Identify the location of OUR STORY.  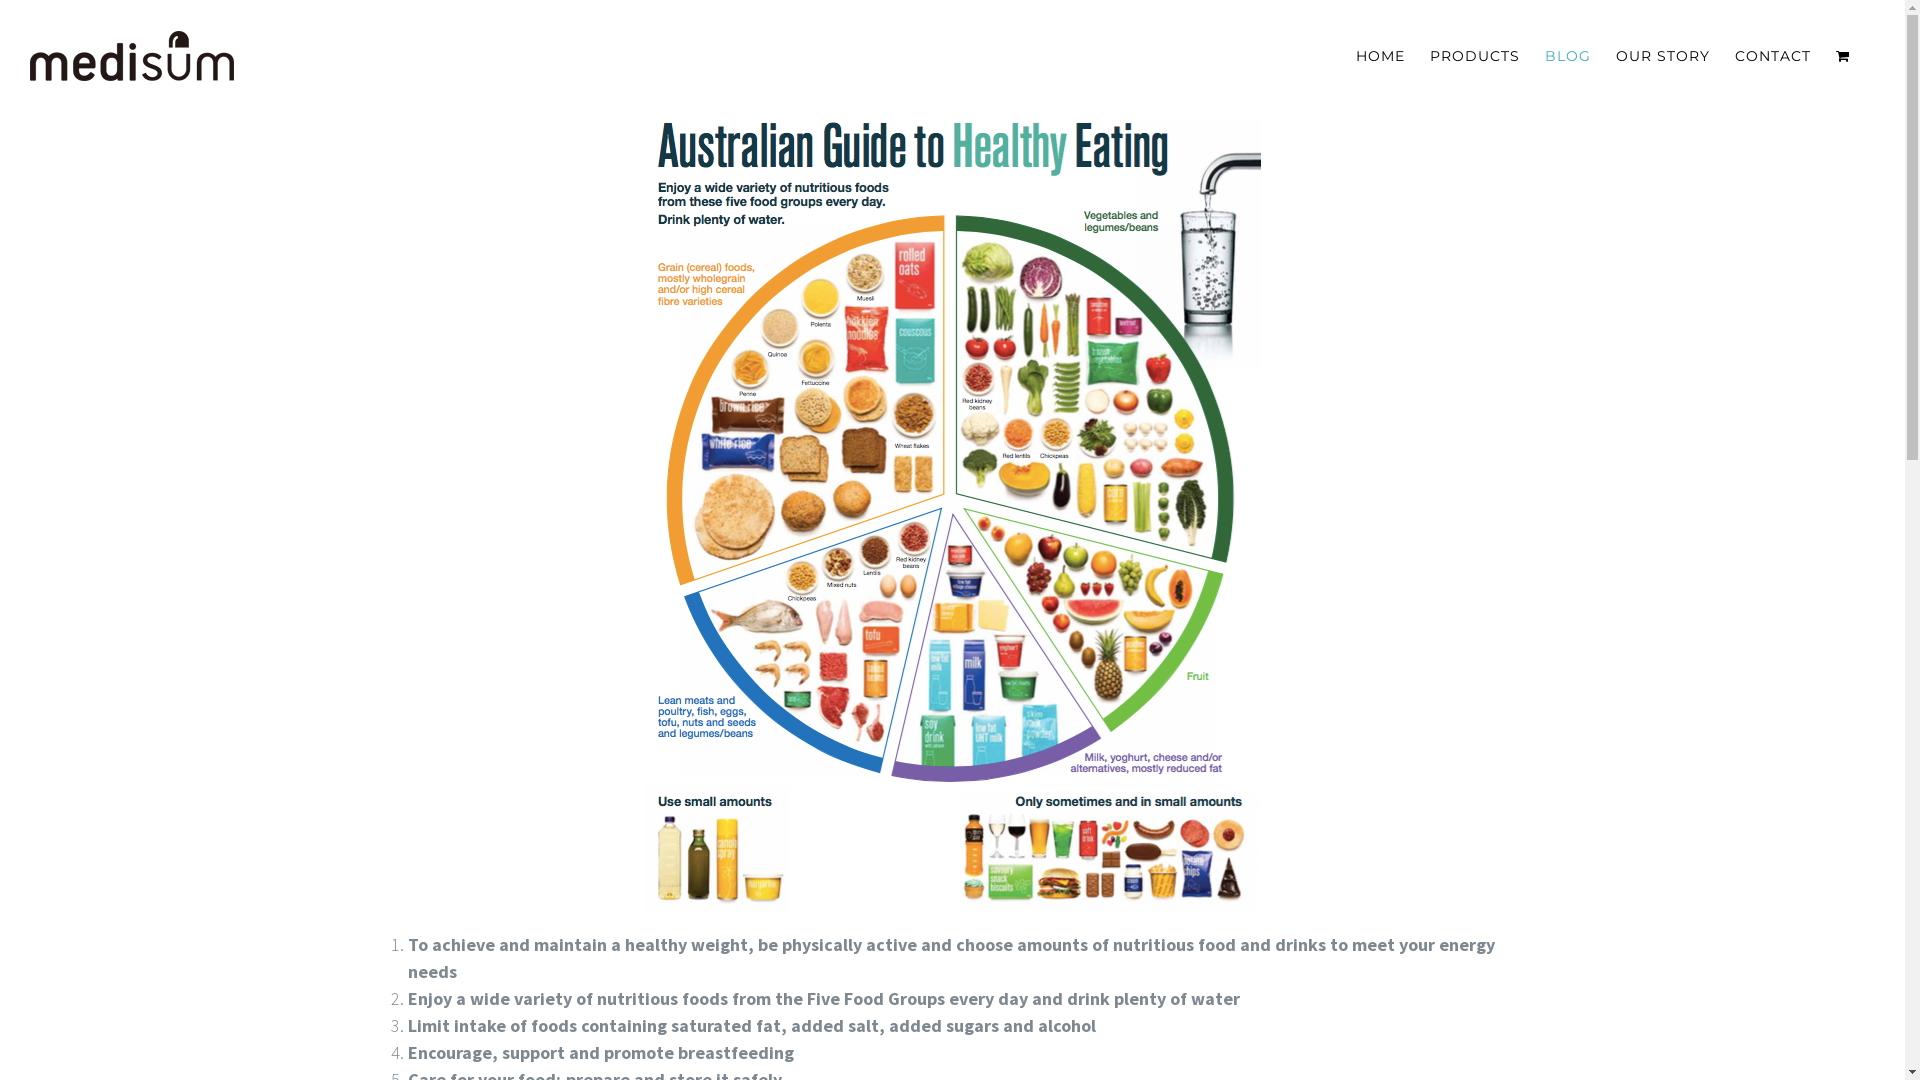
(1663, 56).